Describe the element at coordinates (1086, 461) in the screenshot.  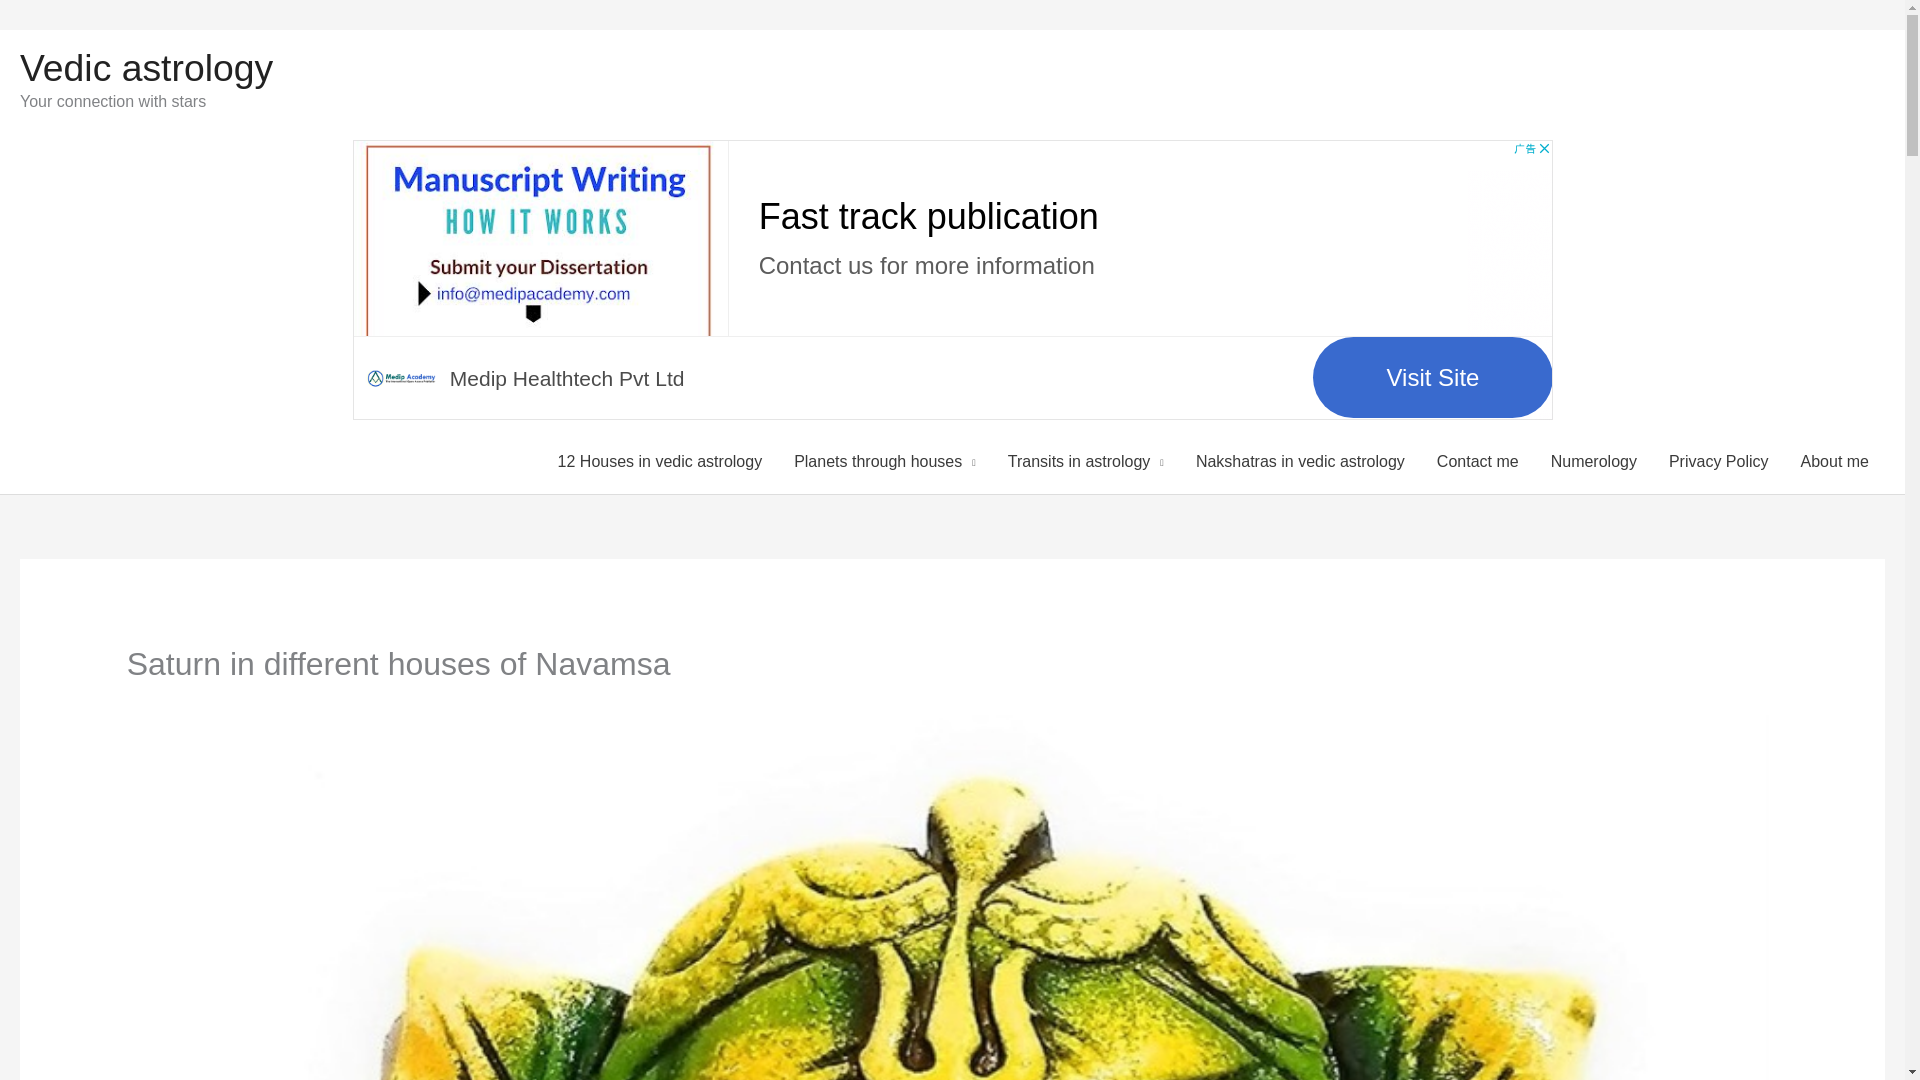
I see `Transits in astrology` at that location.